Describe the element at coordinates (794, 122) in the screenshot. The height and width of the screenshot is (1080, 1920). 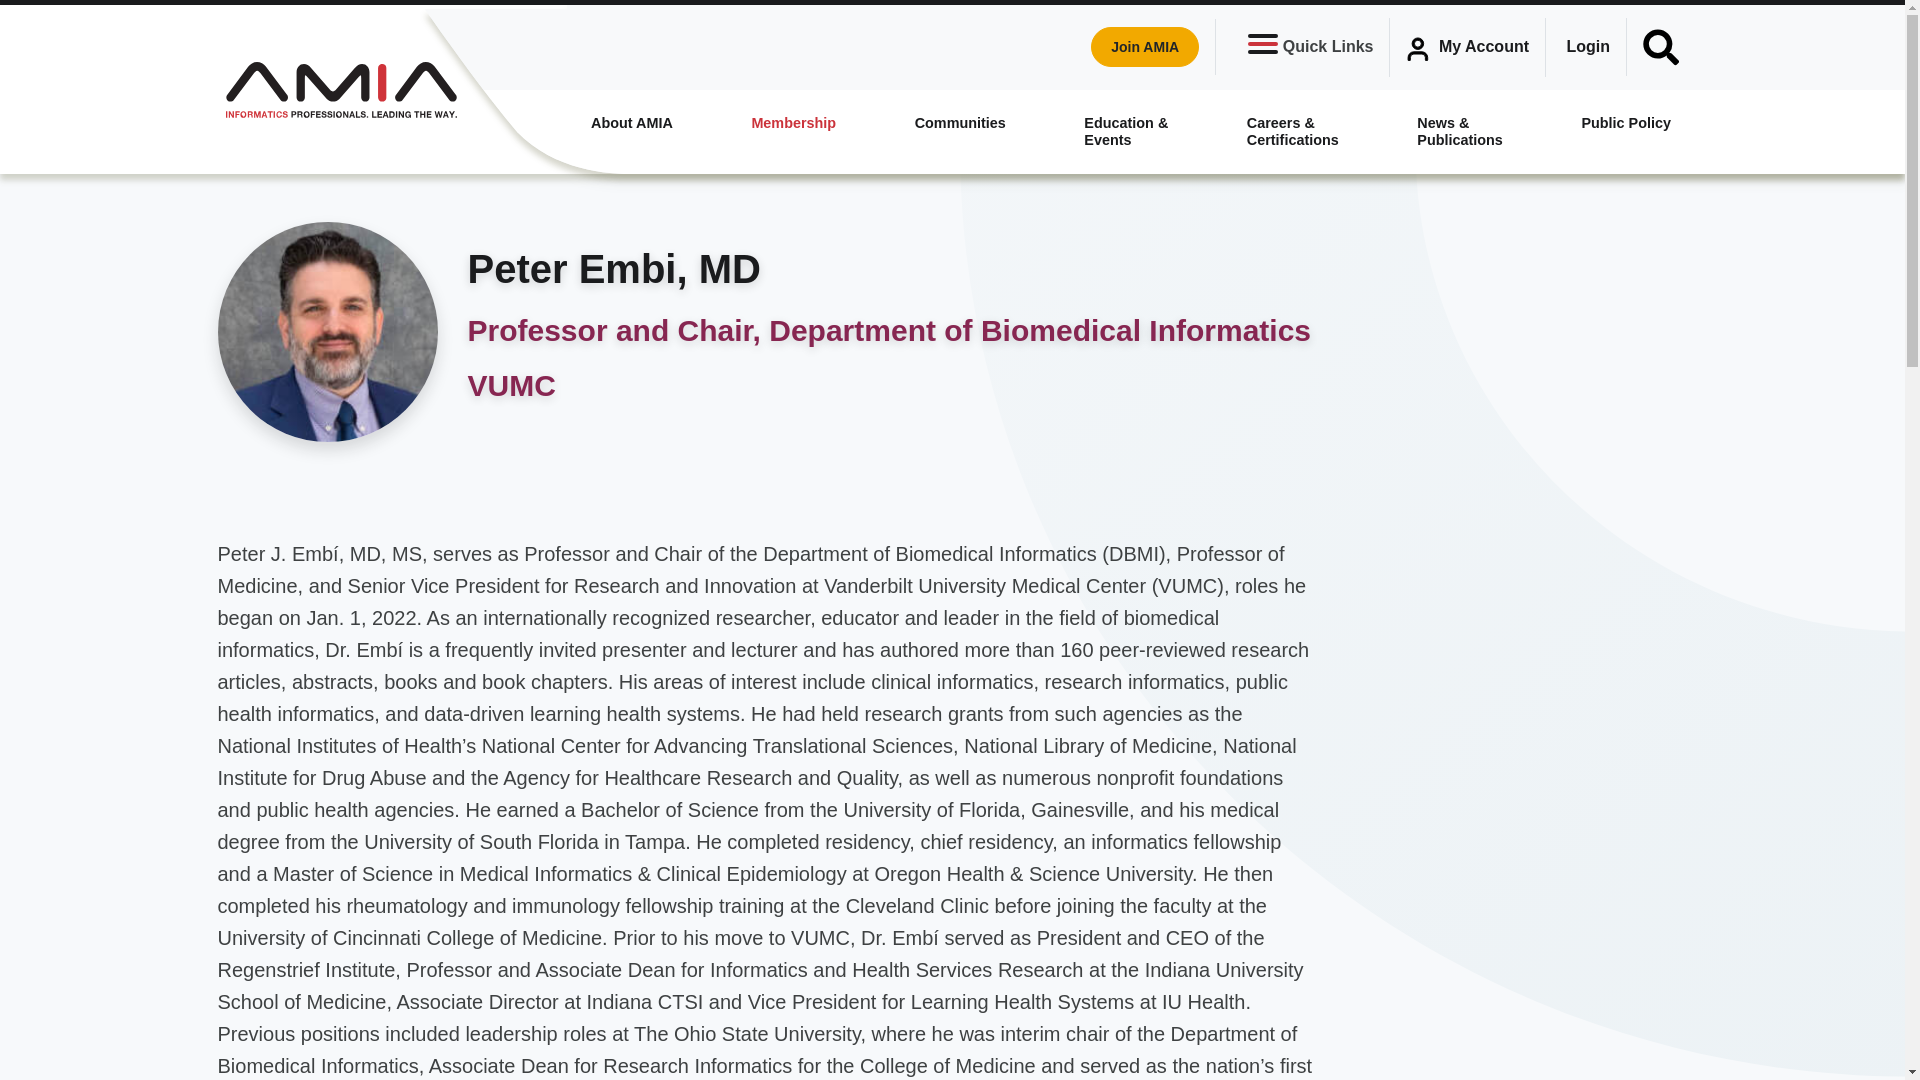
I see `Membership` at that location.